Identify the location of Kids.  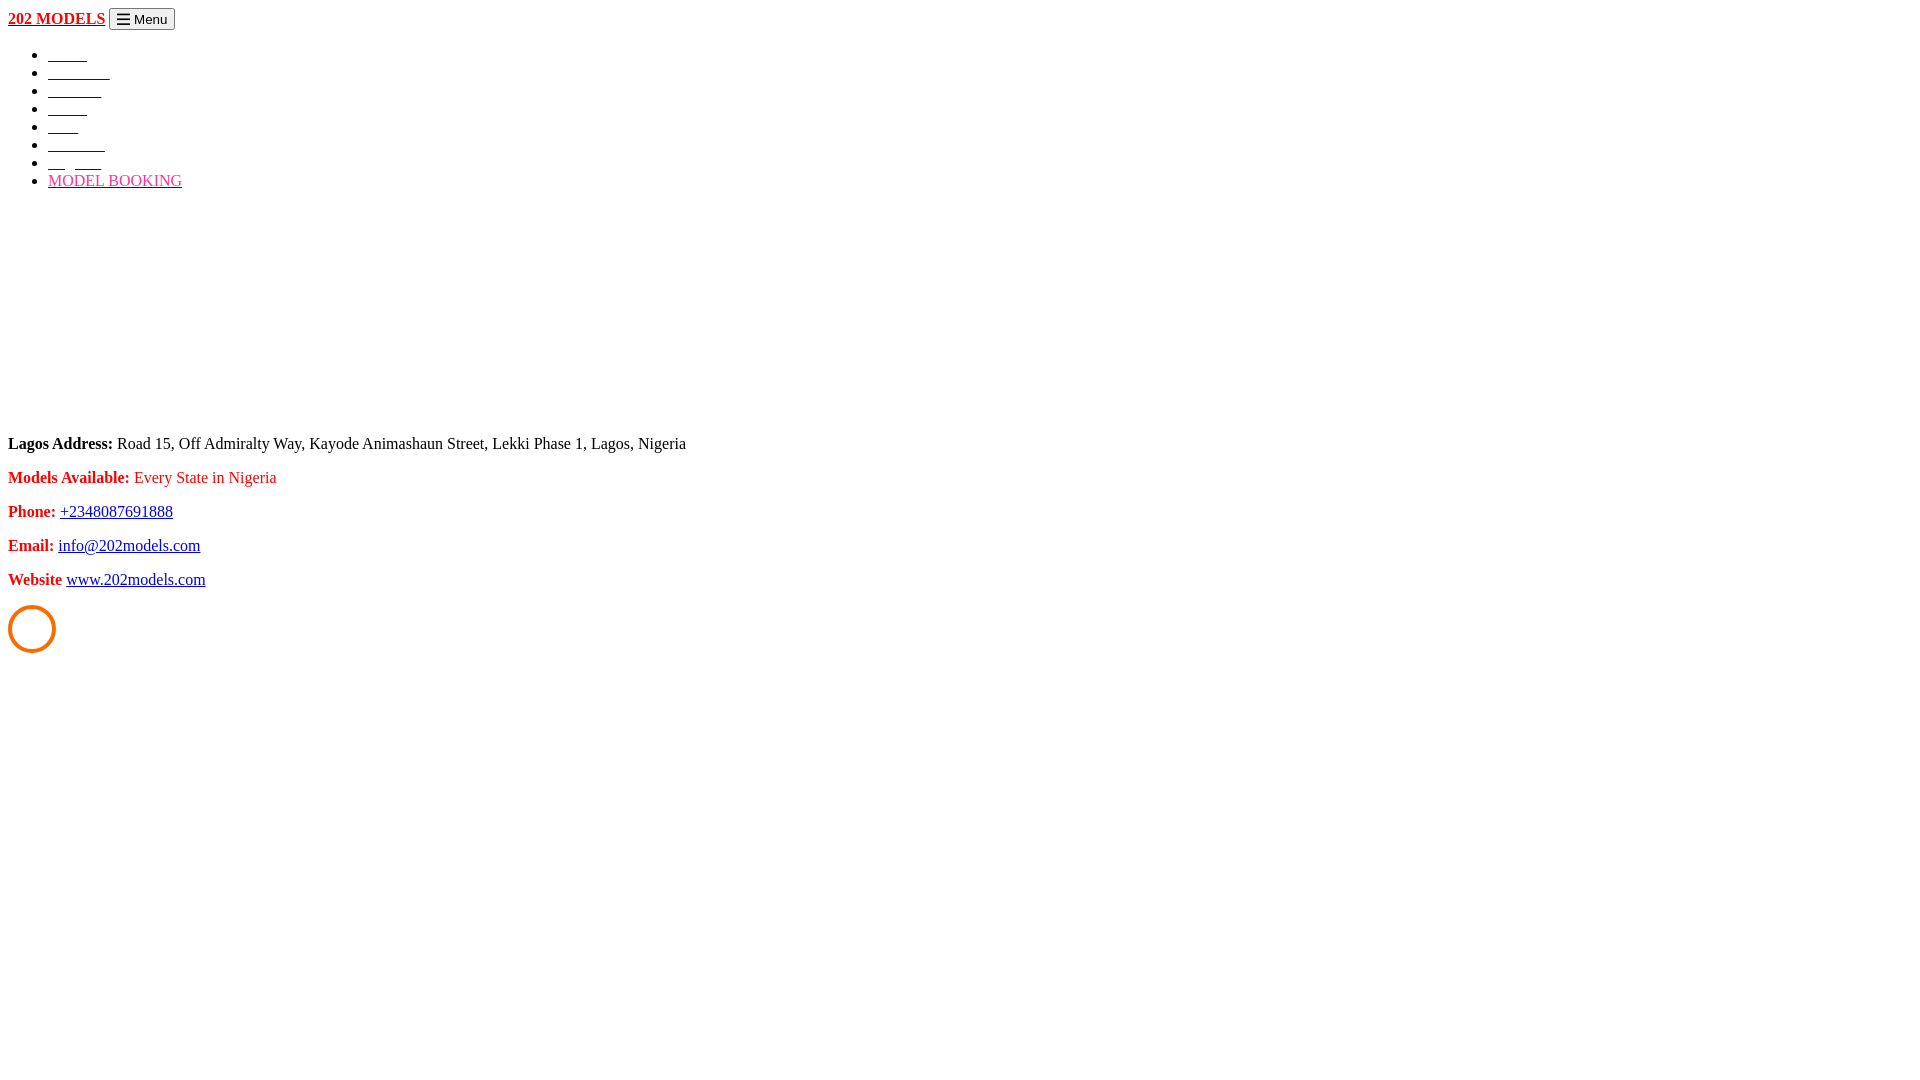
(63, 126).